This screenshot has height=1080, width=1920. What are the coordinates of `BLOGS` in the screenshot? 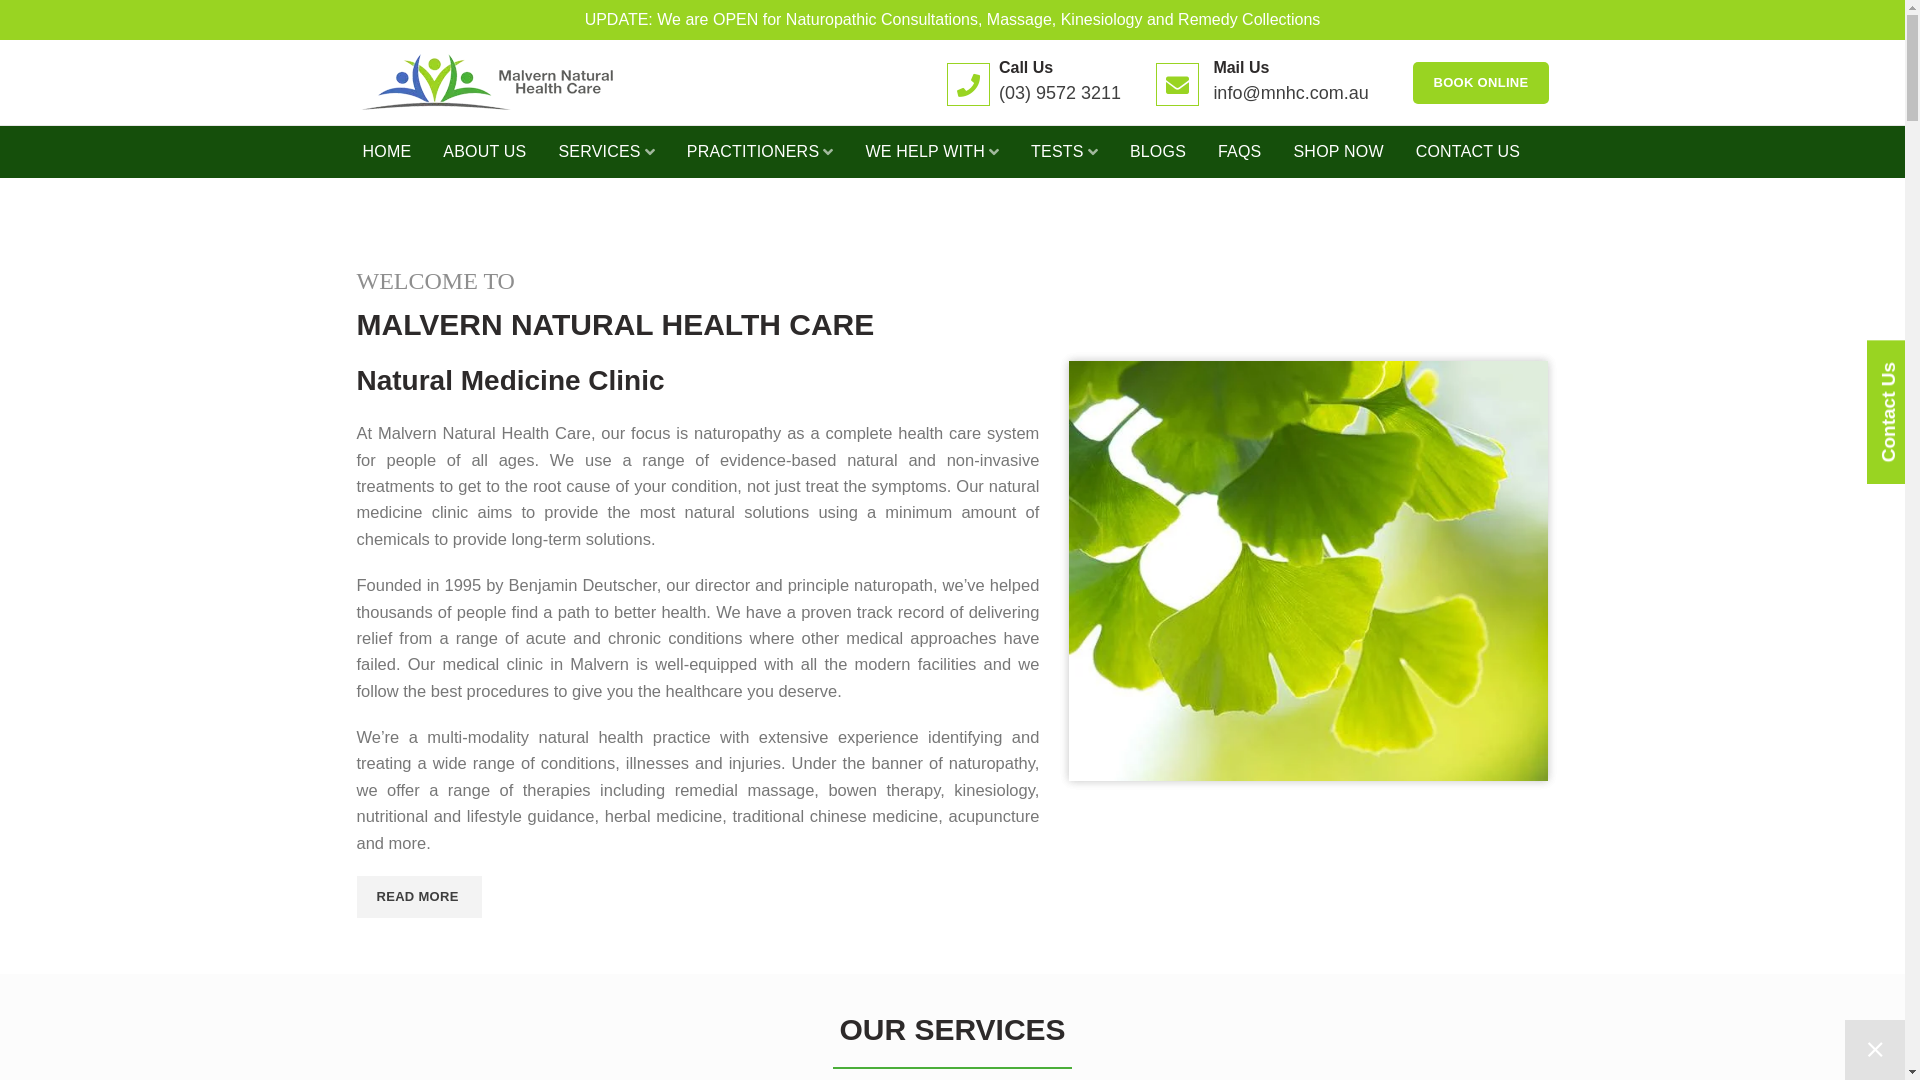 It's located at (1158, 152).